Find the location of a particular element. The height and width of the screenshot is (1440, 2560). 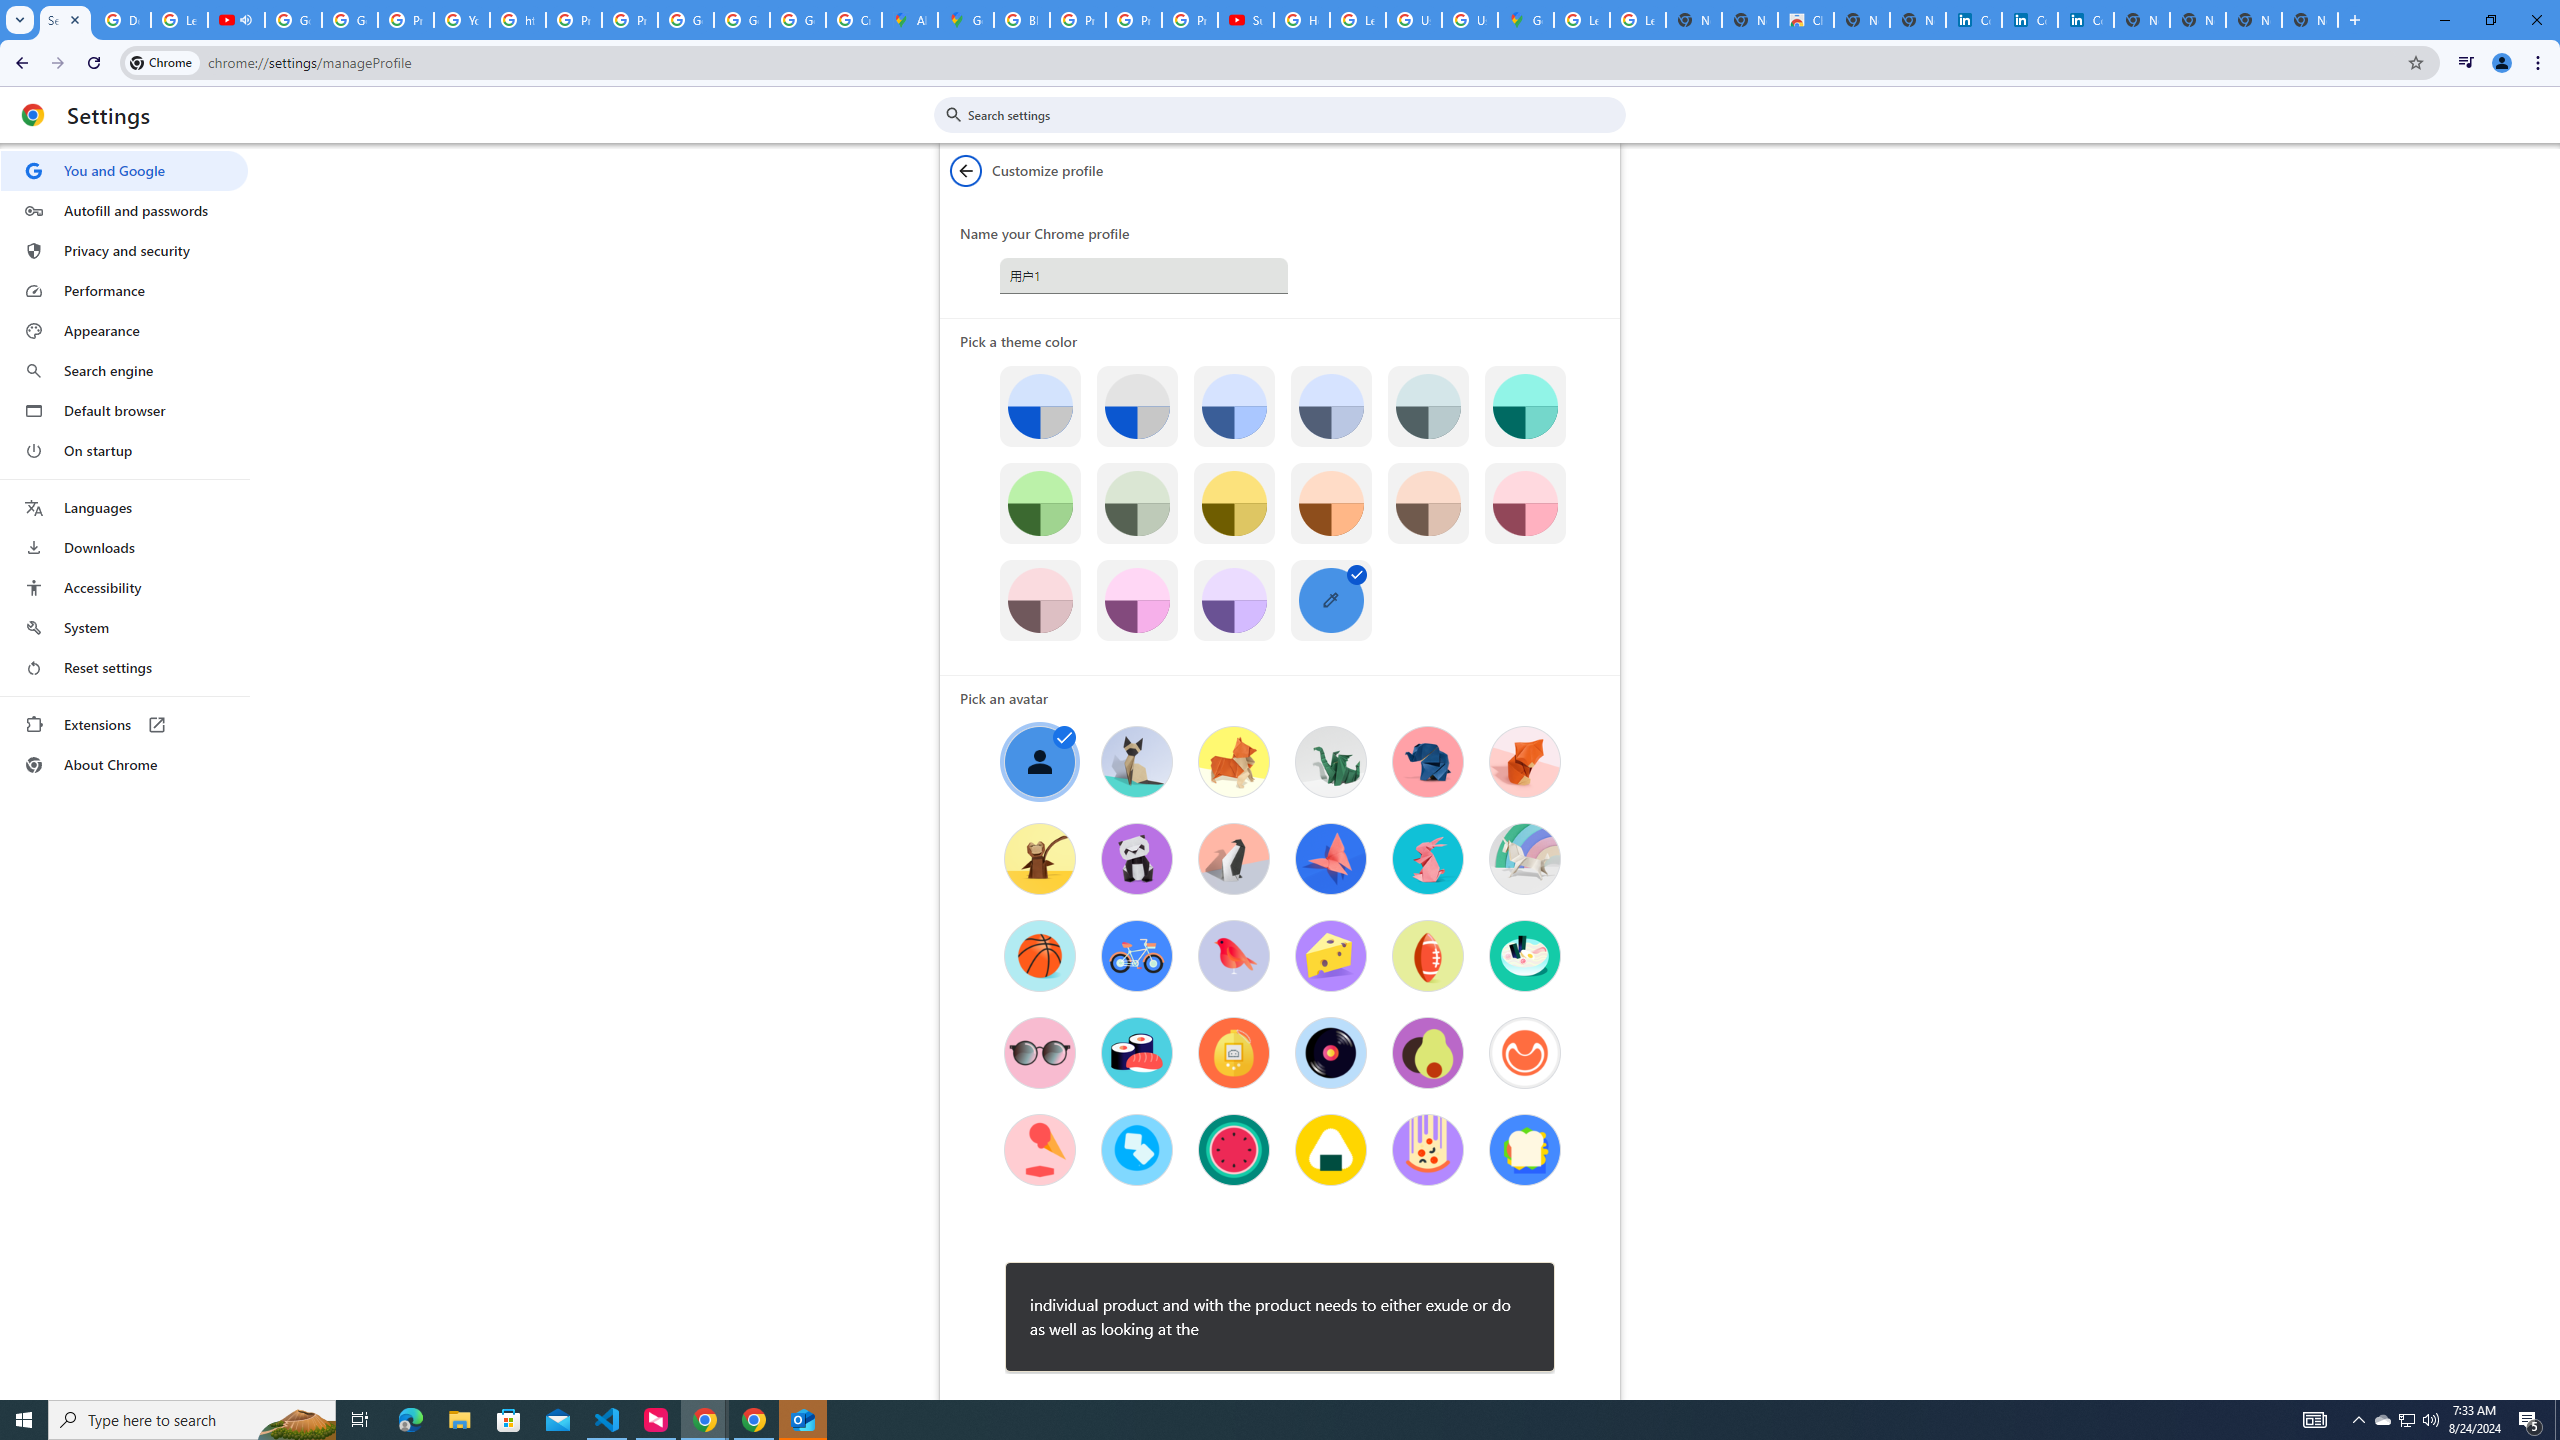

Subscriptions - YouTube is located at coordinates (1245, 20).